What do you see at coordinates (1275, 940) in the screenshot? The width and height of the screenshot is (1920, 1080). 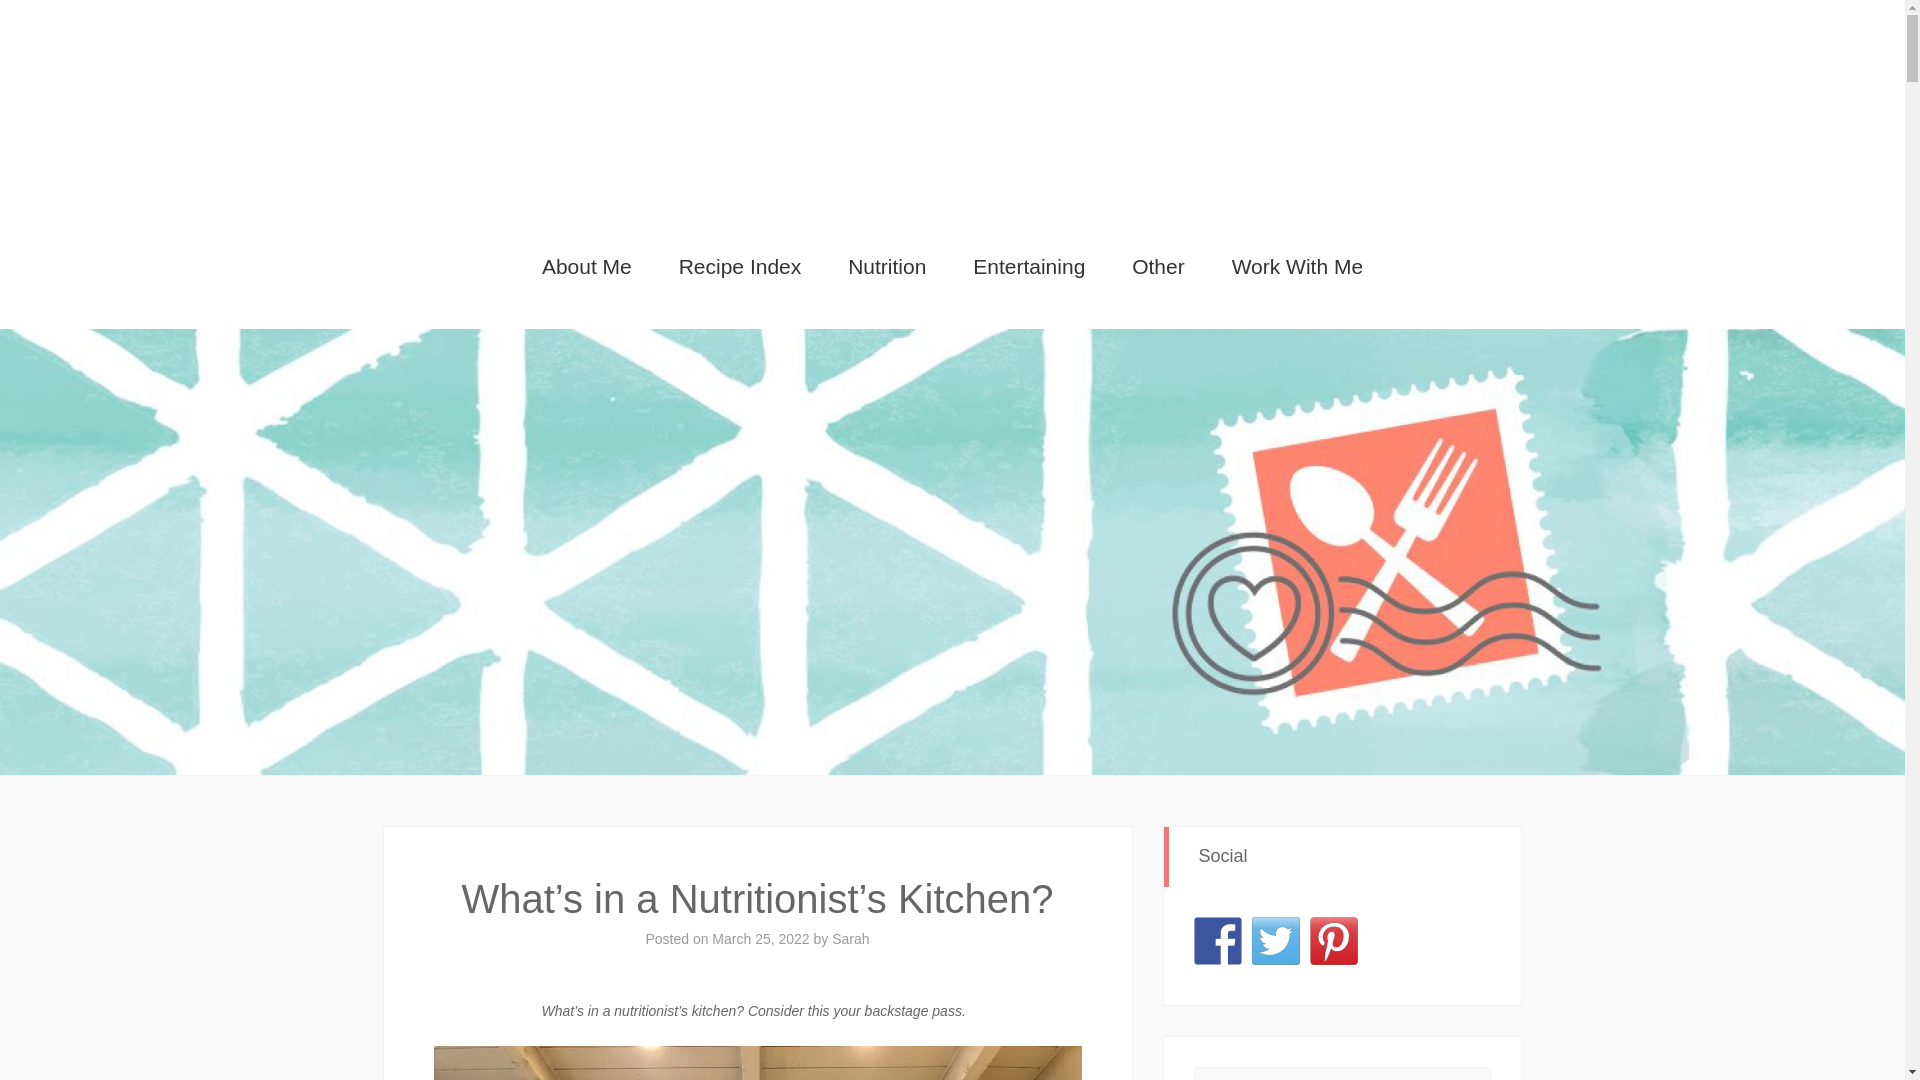 I see `Follow us on Twitter` at bounding box center [1275, 940].